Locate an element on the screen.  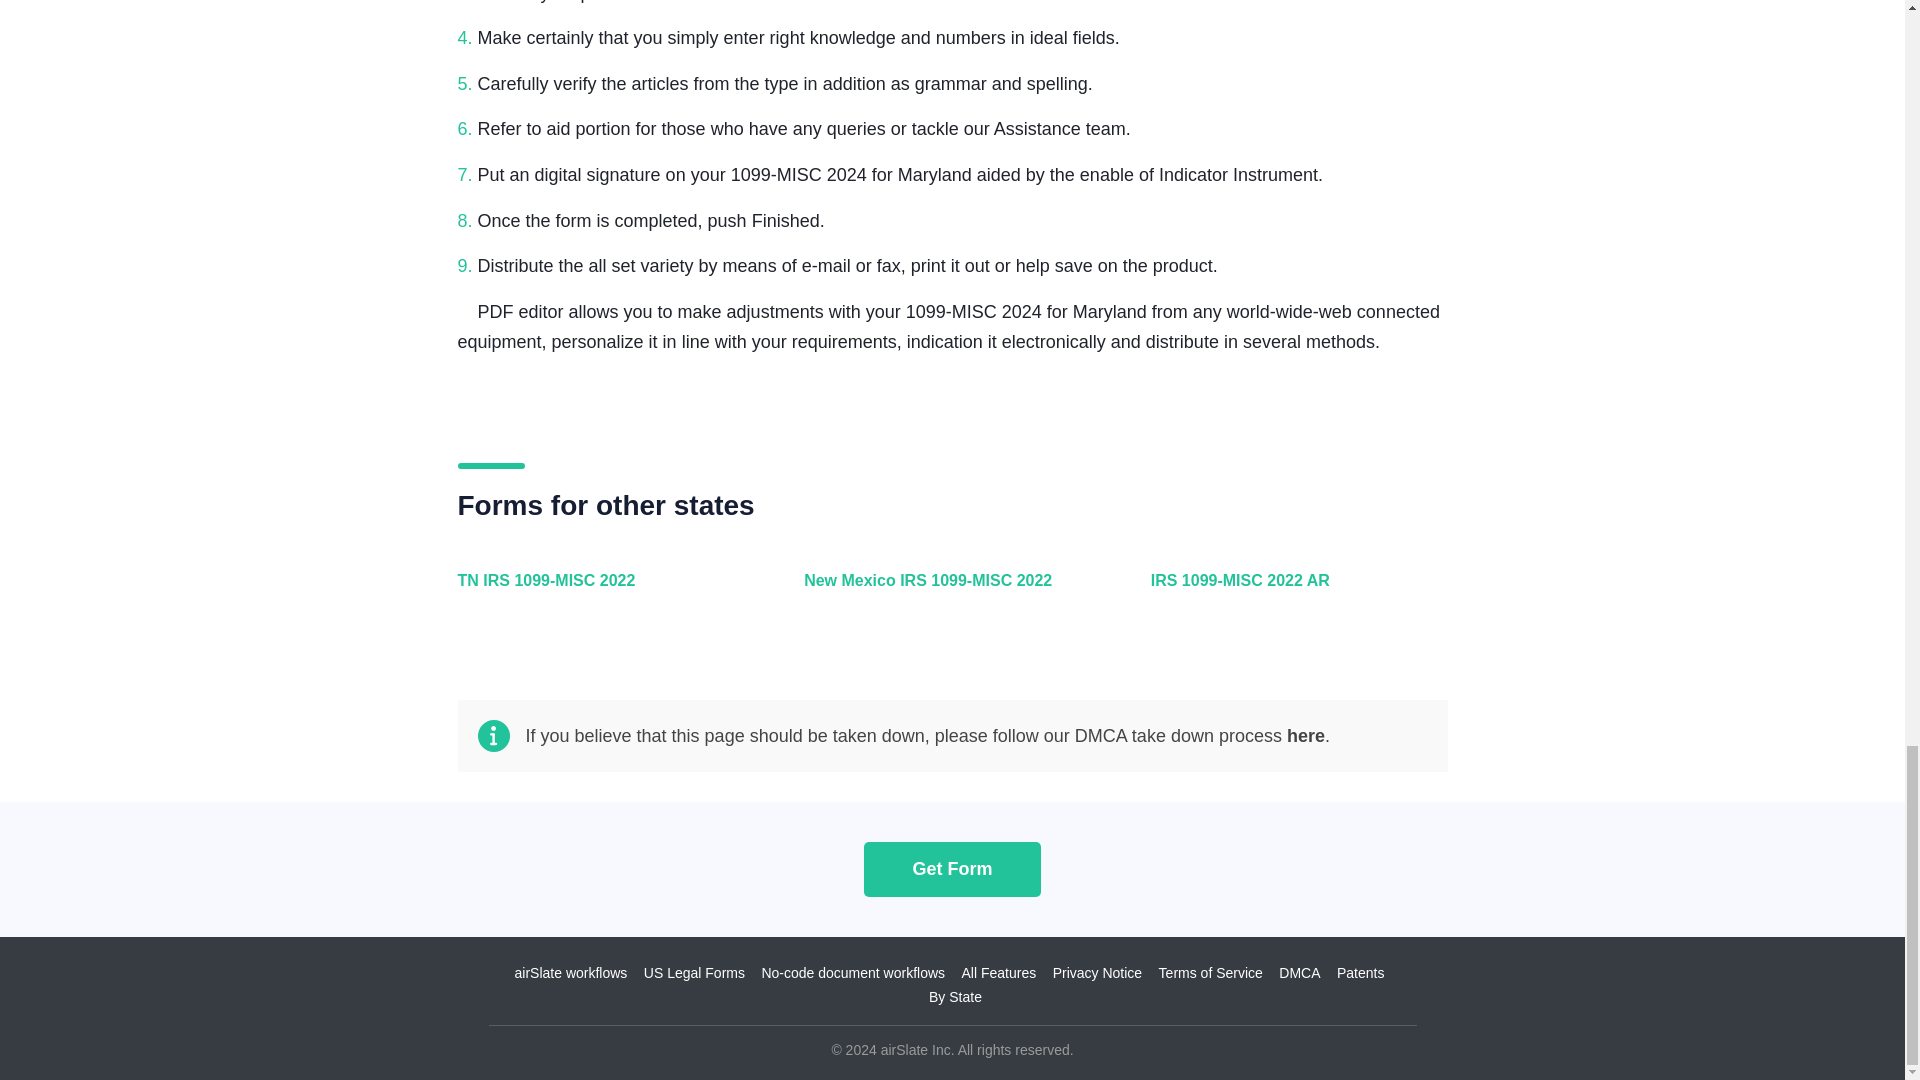
Privacy Notice is located at coordinates (1097, 972).